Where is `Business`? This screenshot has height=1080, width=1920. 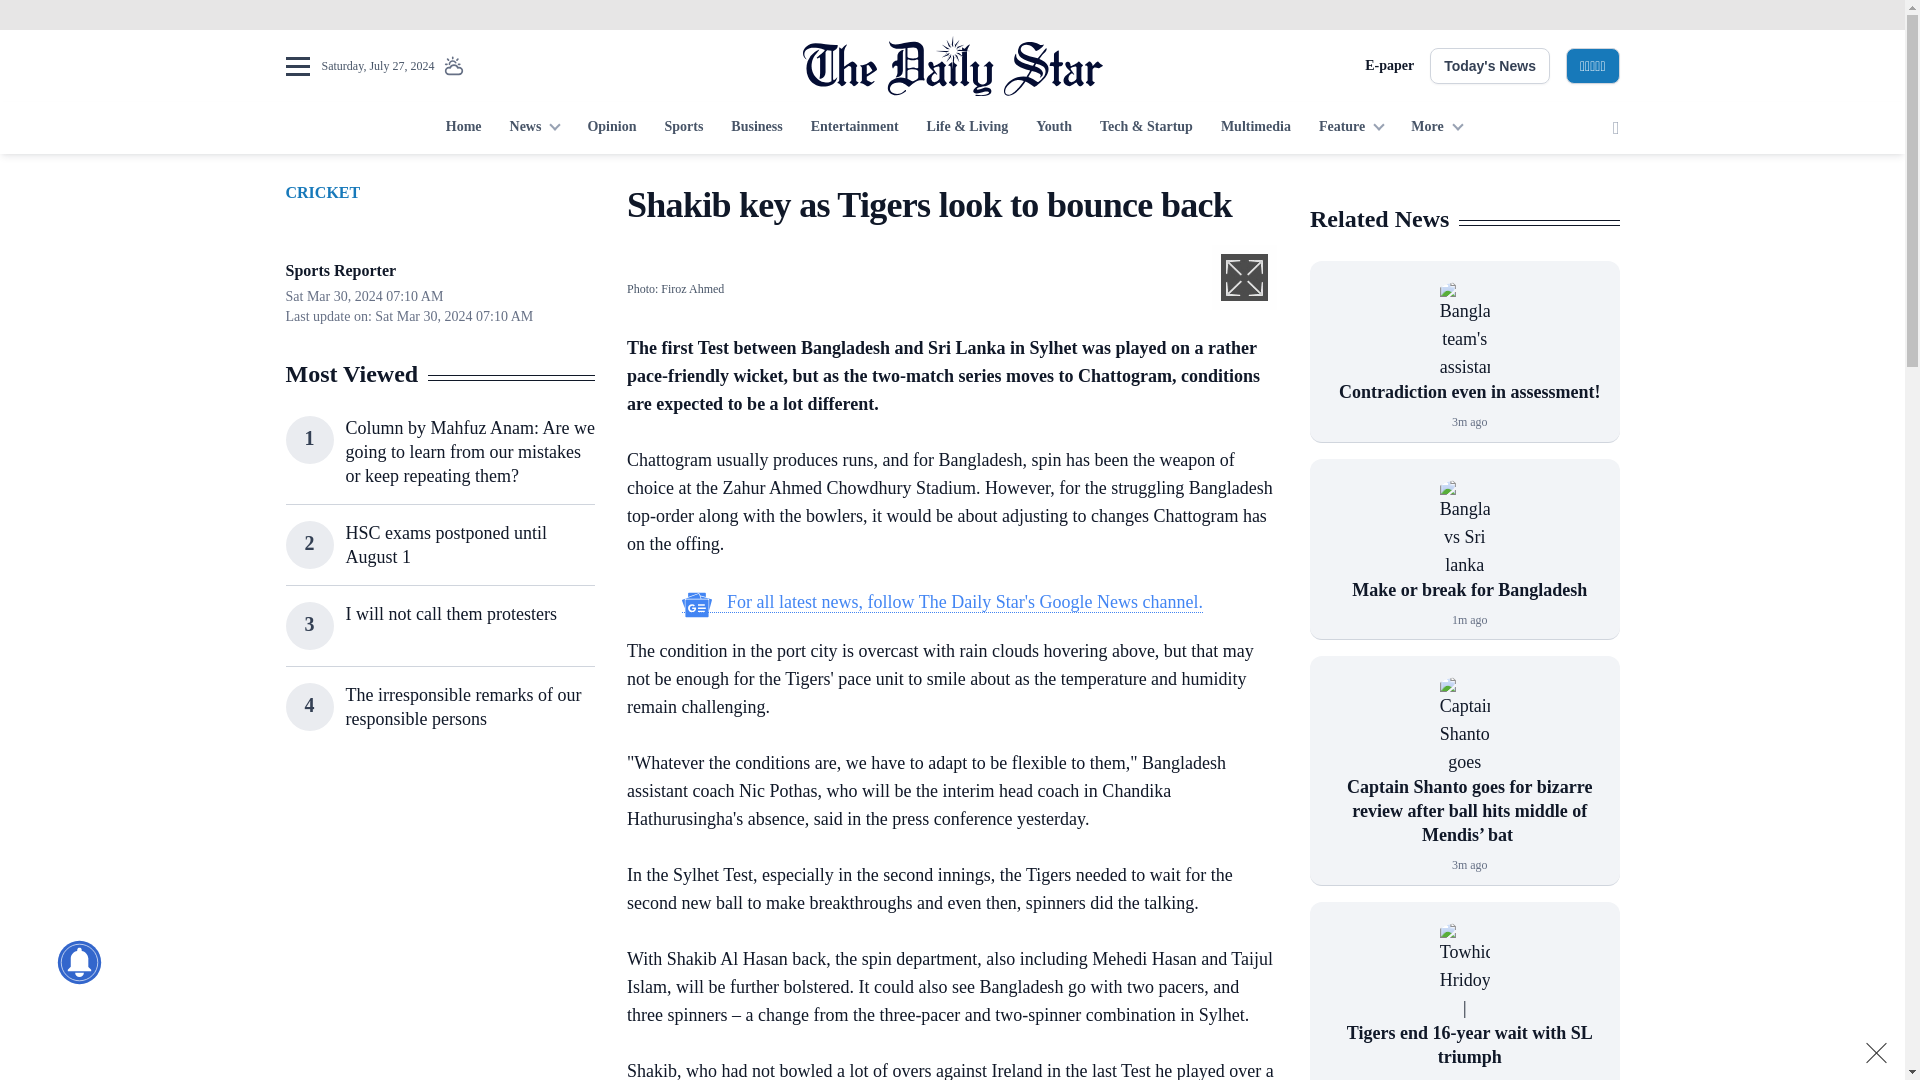
Business is located at coordinates (756, 128).